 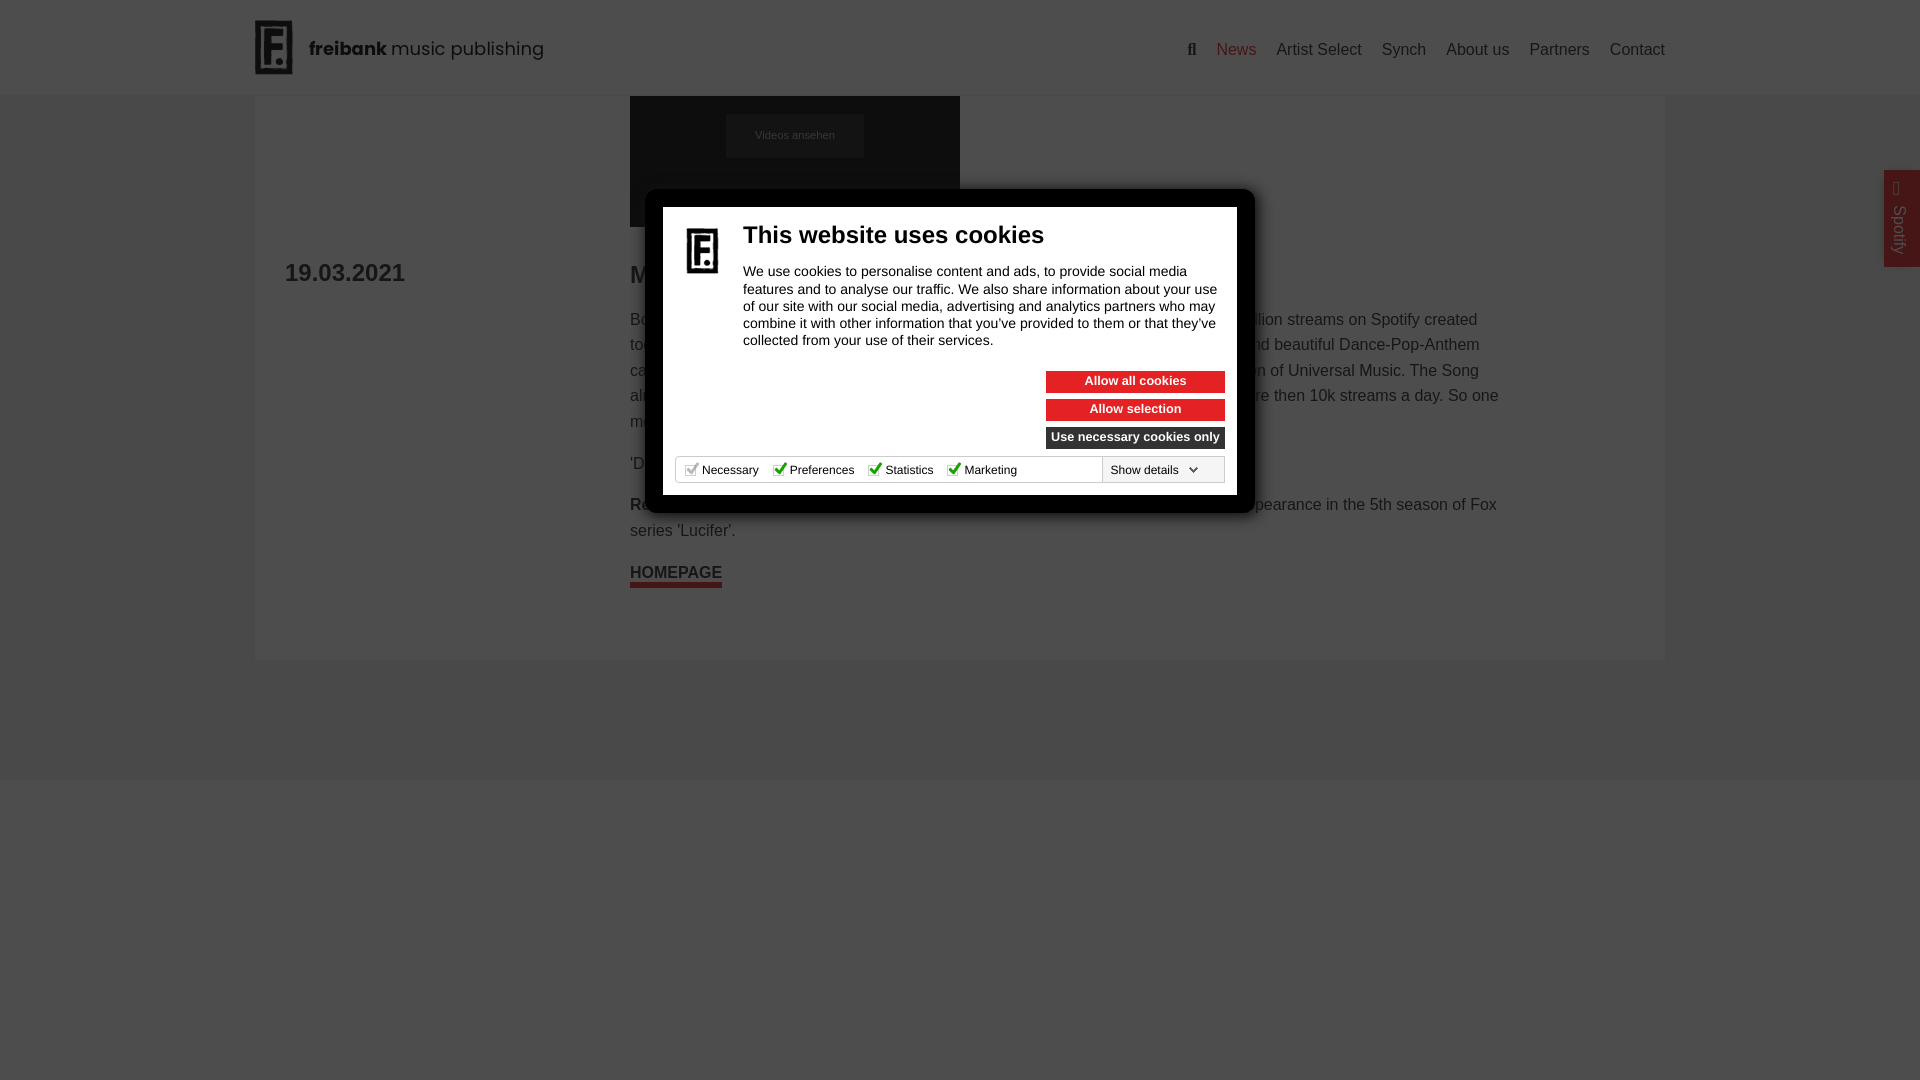 I want to click on Videos ansehen, so click(x=794, y=136).